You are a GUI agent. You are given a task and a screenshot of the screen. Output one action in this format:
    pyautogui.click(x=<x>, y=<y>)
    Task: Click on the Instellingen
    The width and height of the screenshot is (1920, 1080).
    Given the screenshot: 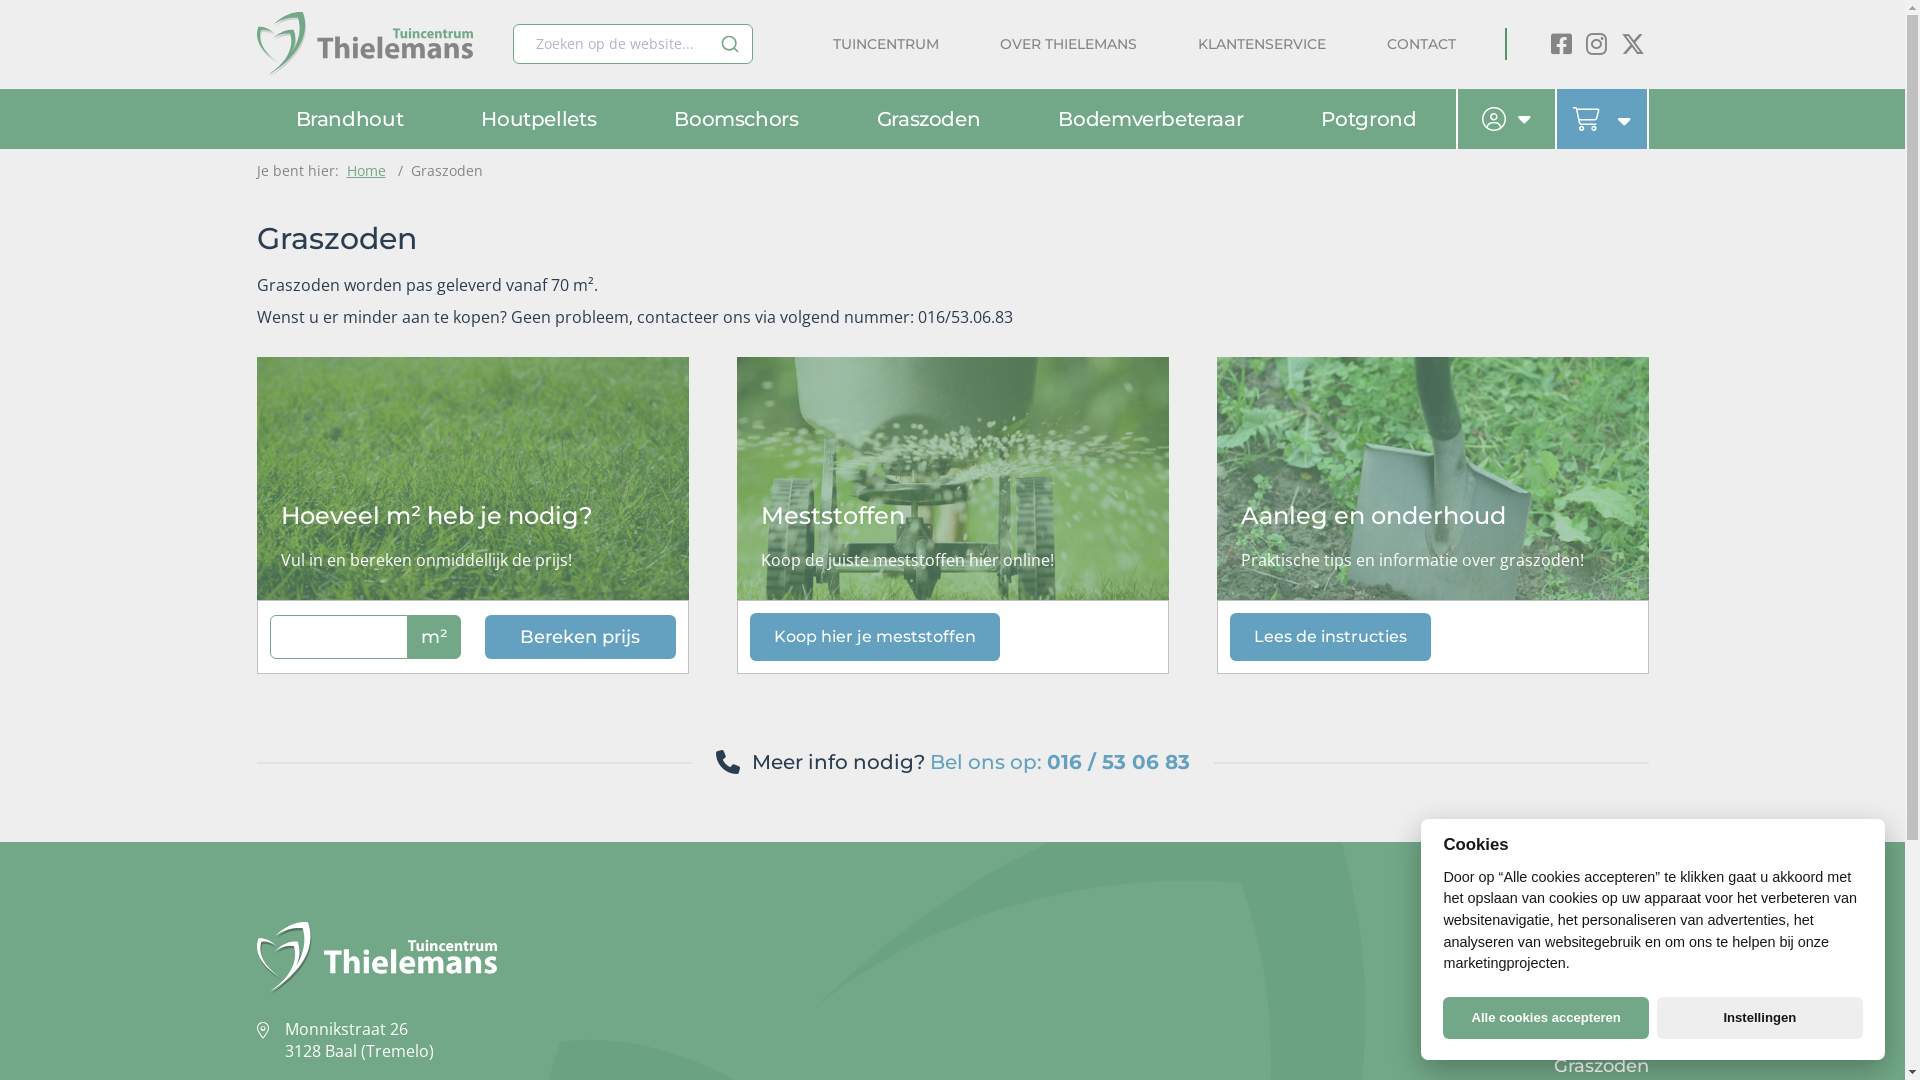 What is the action you would take?
    pyautogui.click(x=1760, y=1018)
    